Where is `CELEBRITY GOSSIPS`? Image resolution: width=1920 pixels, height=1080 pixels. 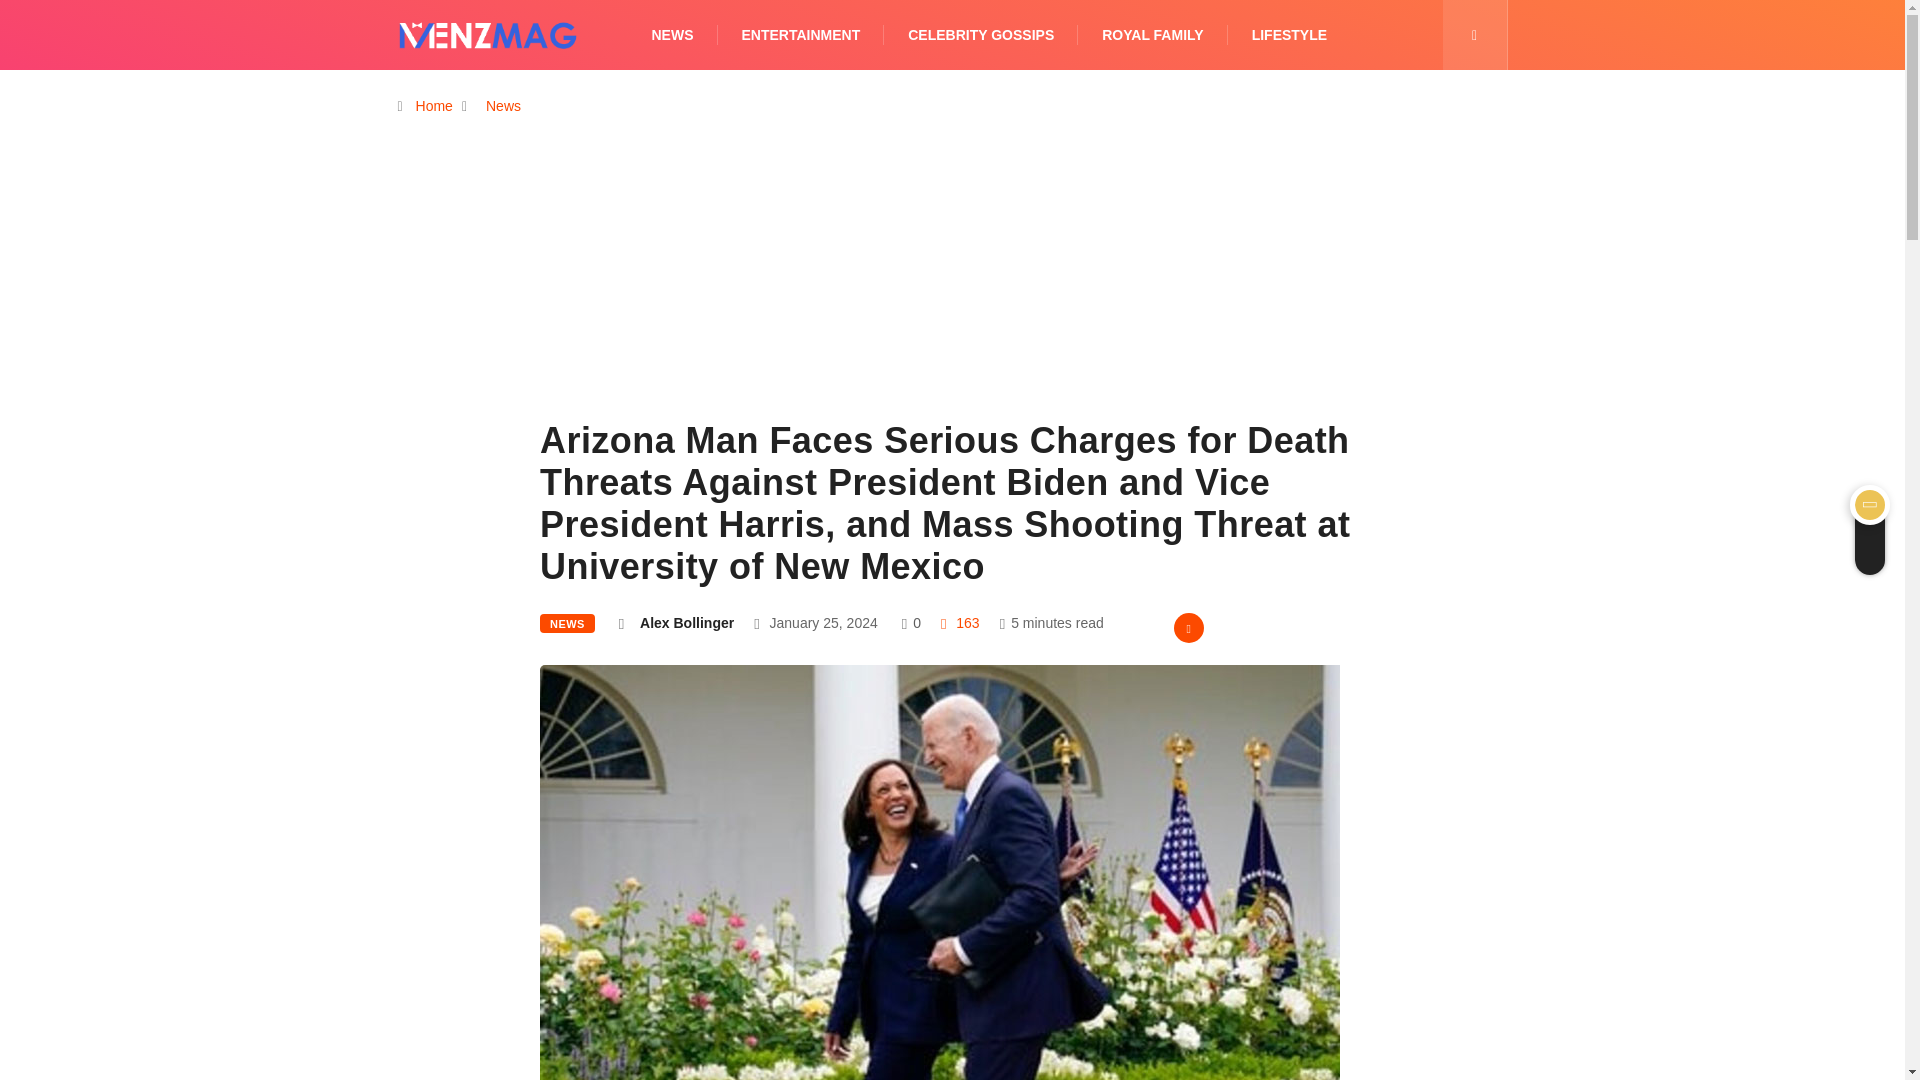 CELEBRITY GOSSIPS is located at coordinates (981, 35).